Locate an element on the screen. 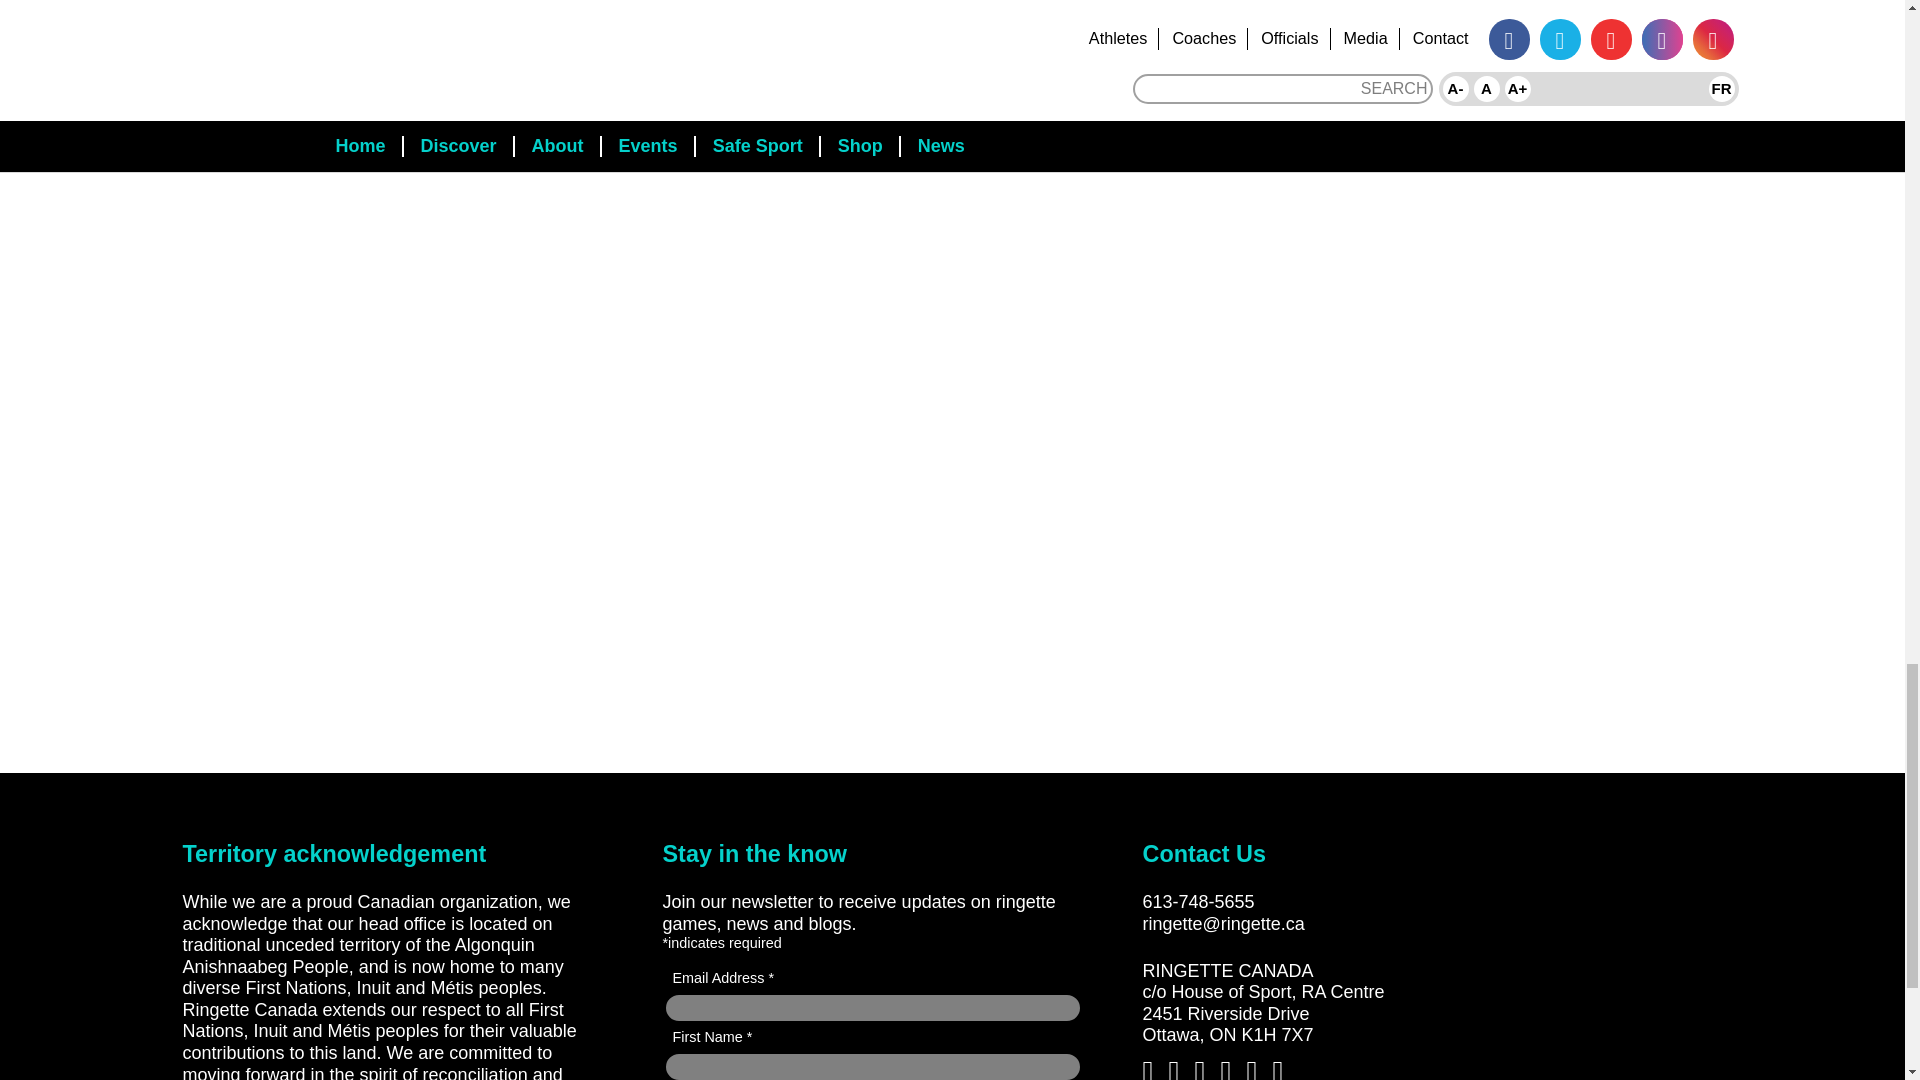  canada-footer is located at coordinates (1566, 1044).